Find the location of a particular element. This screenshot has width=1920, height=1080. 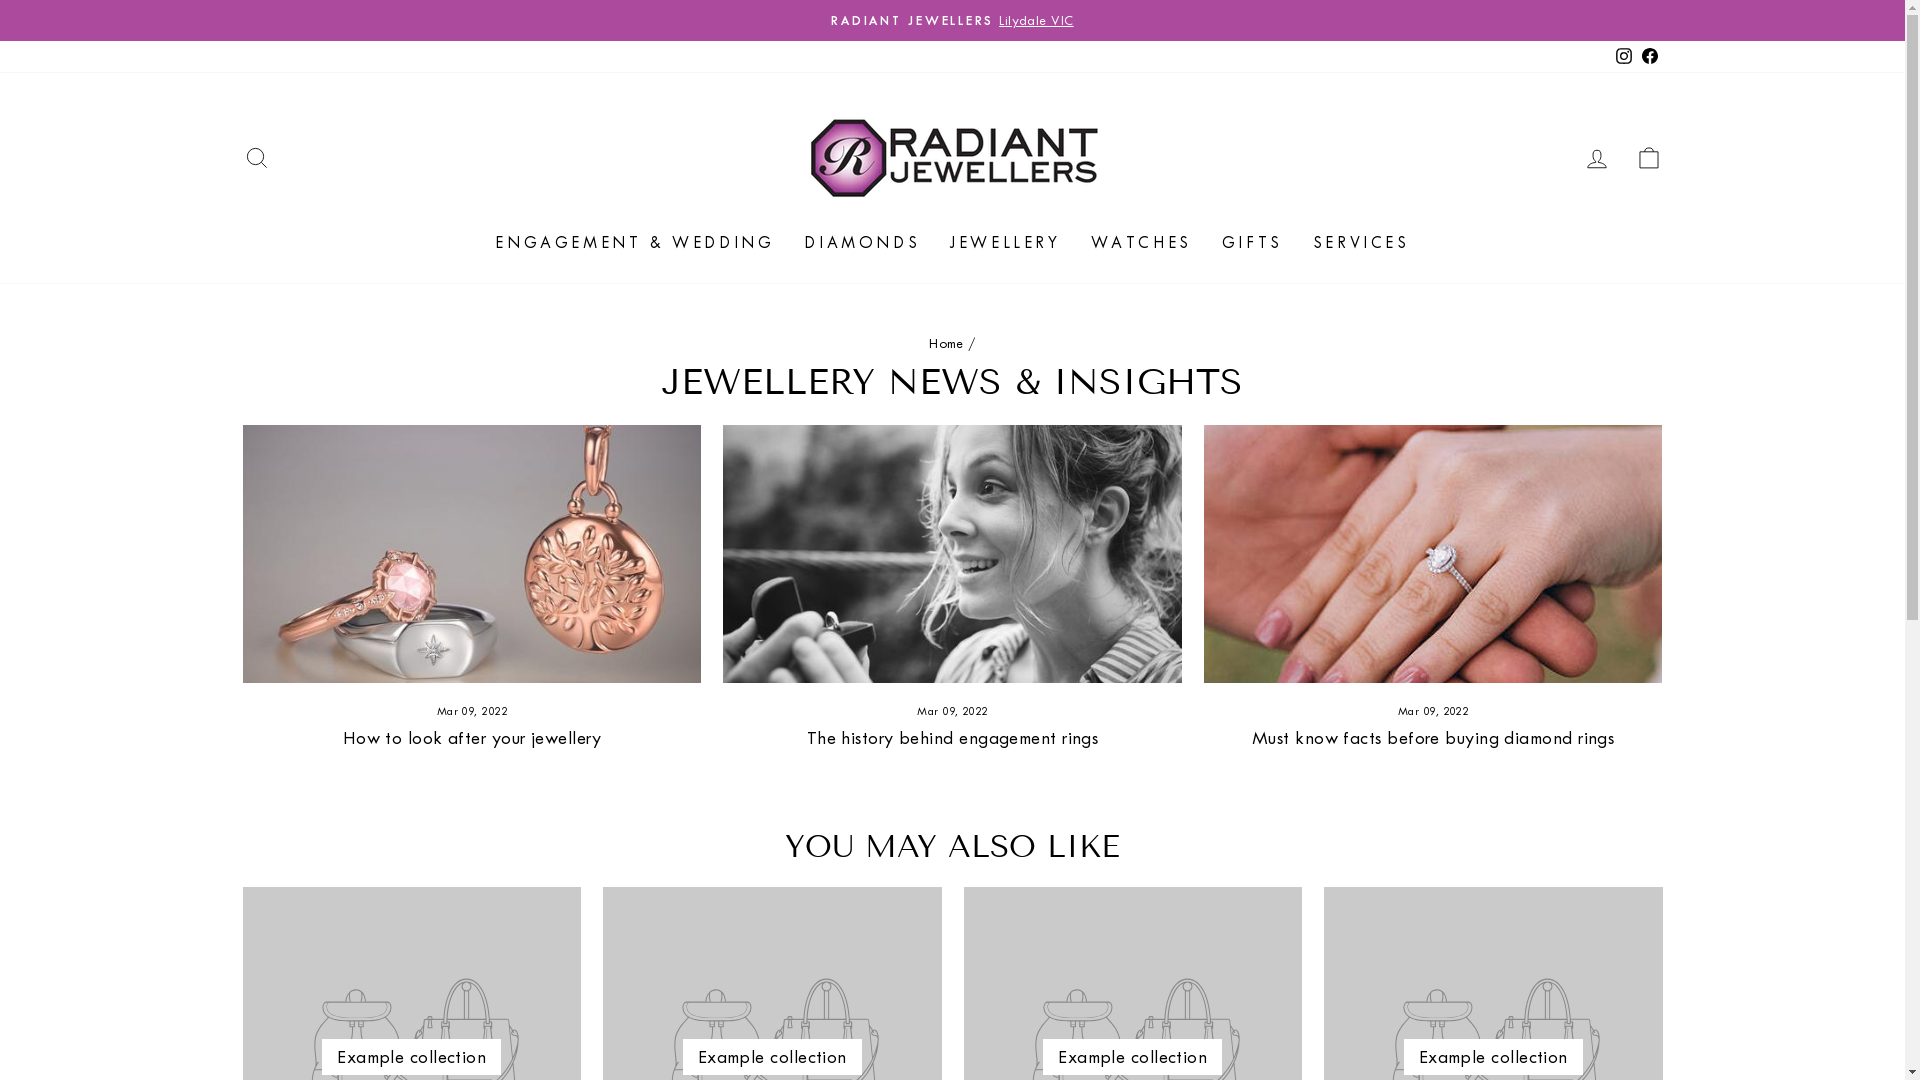

ENGAGEMENT & WEDDING is located at coordinates (634, 242).